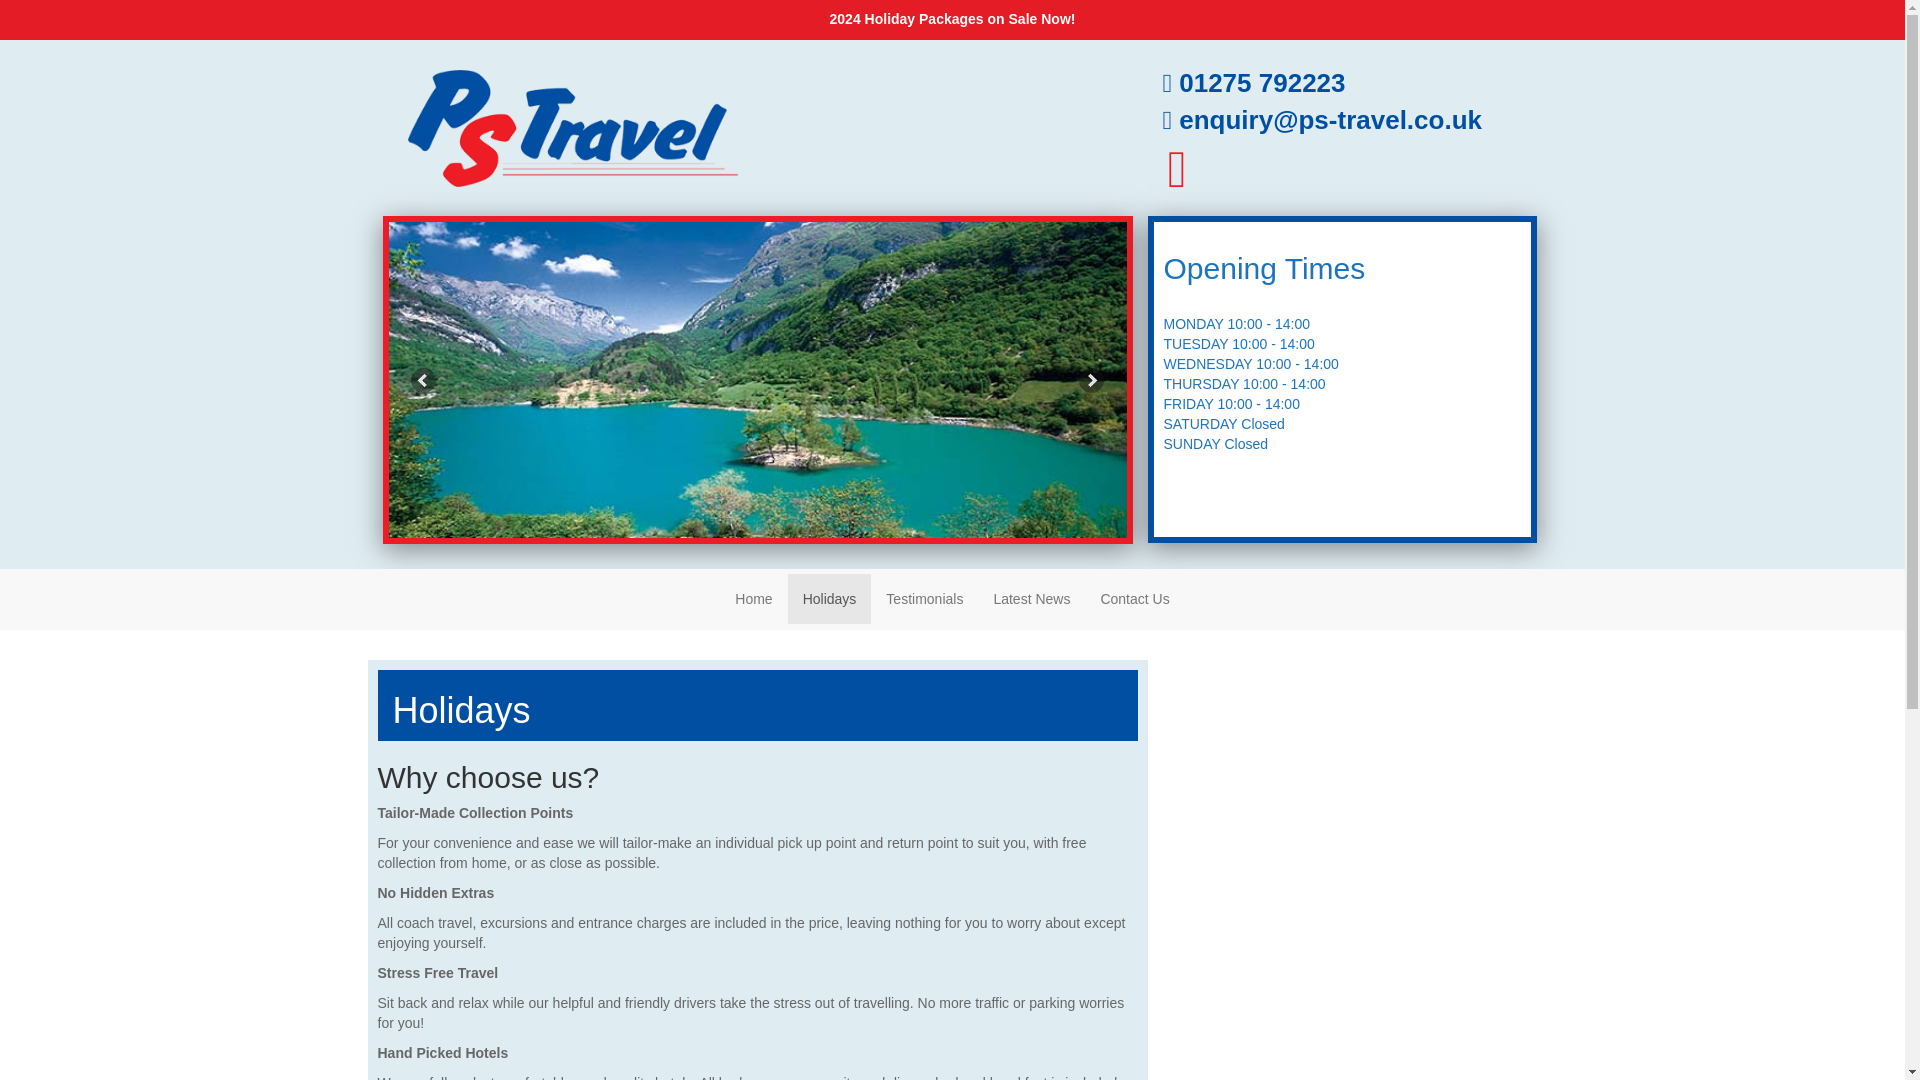  What do you see at coordinates (569, 126) in the screenshot?
I see `PS Travel` at bounding box center [569, 126].